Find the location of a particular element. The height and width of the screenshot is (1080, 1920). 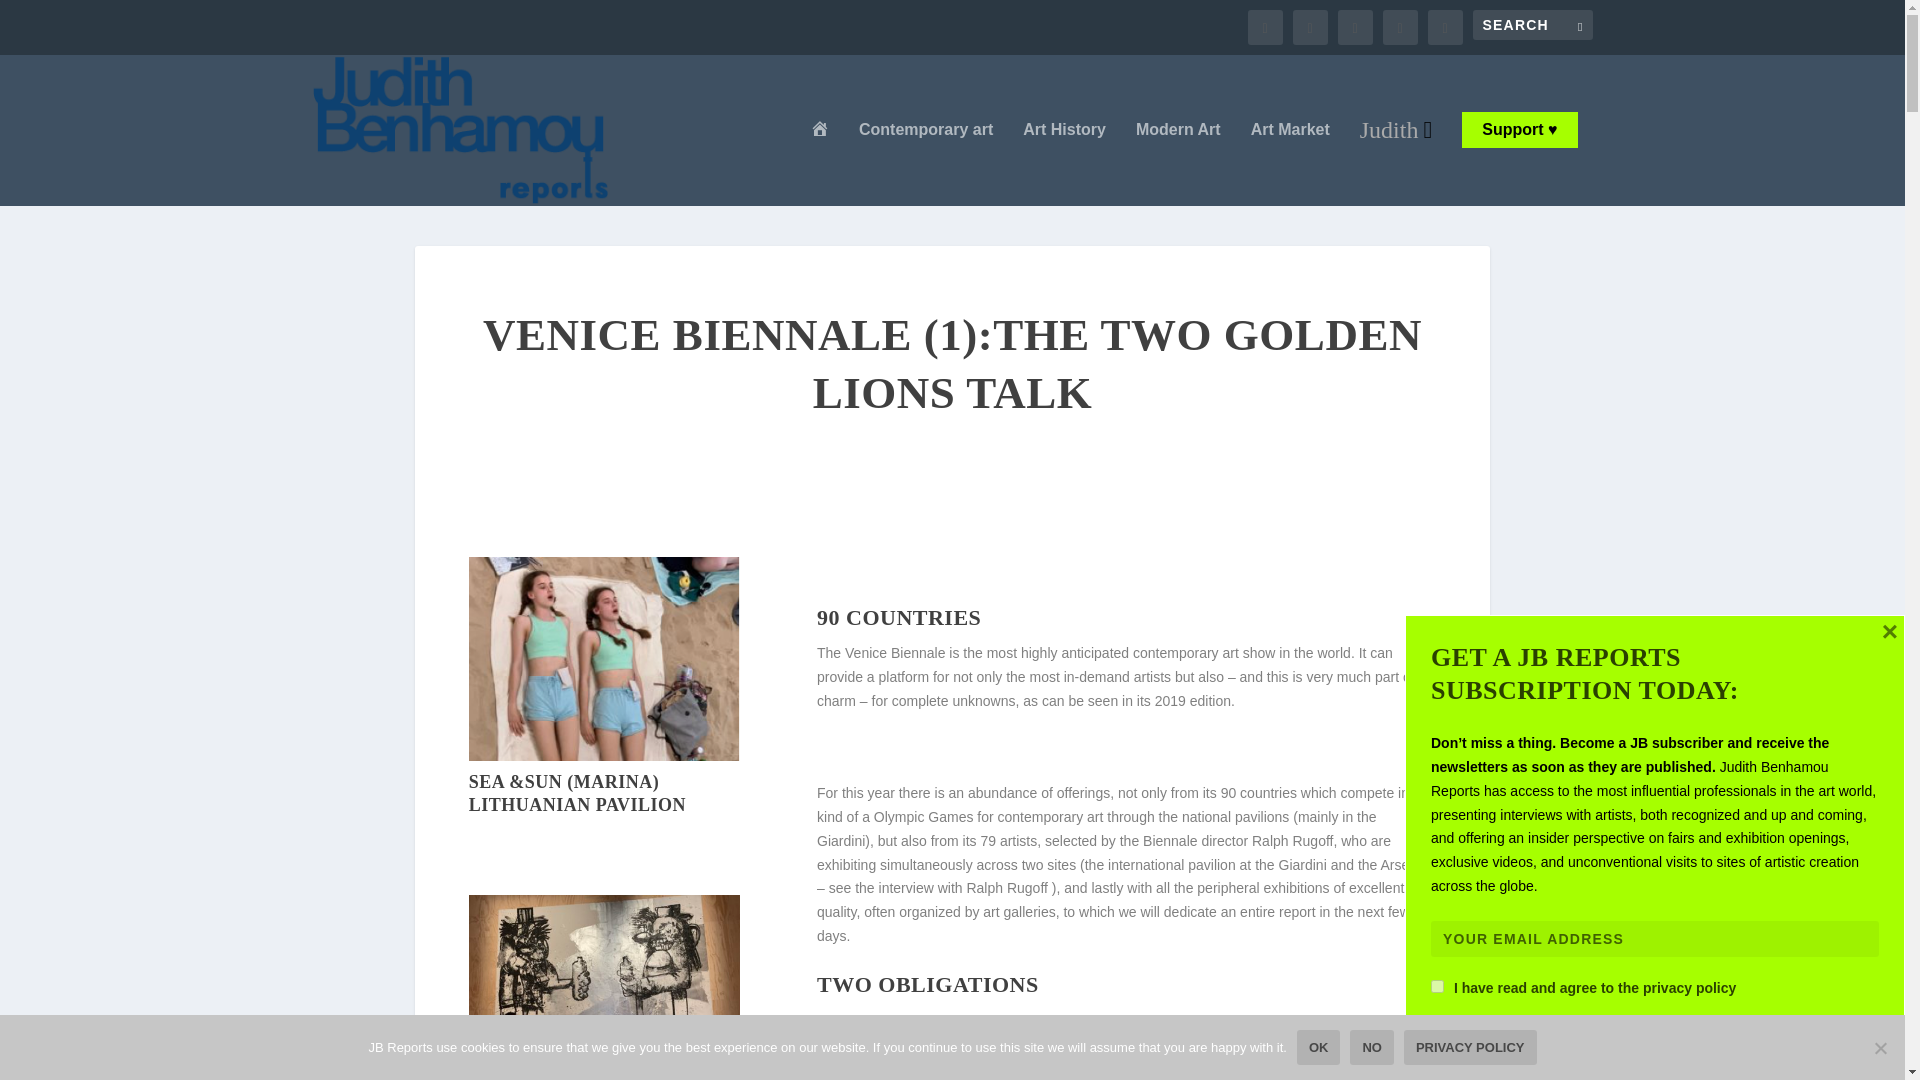

Sign up is located at coordinates (1471, 1036).